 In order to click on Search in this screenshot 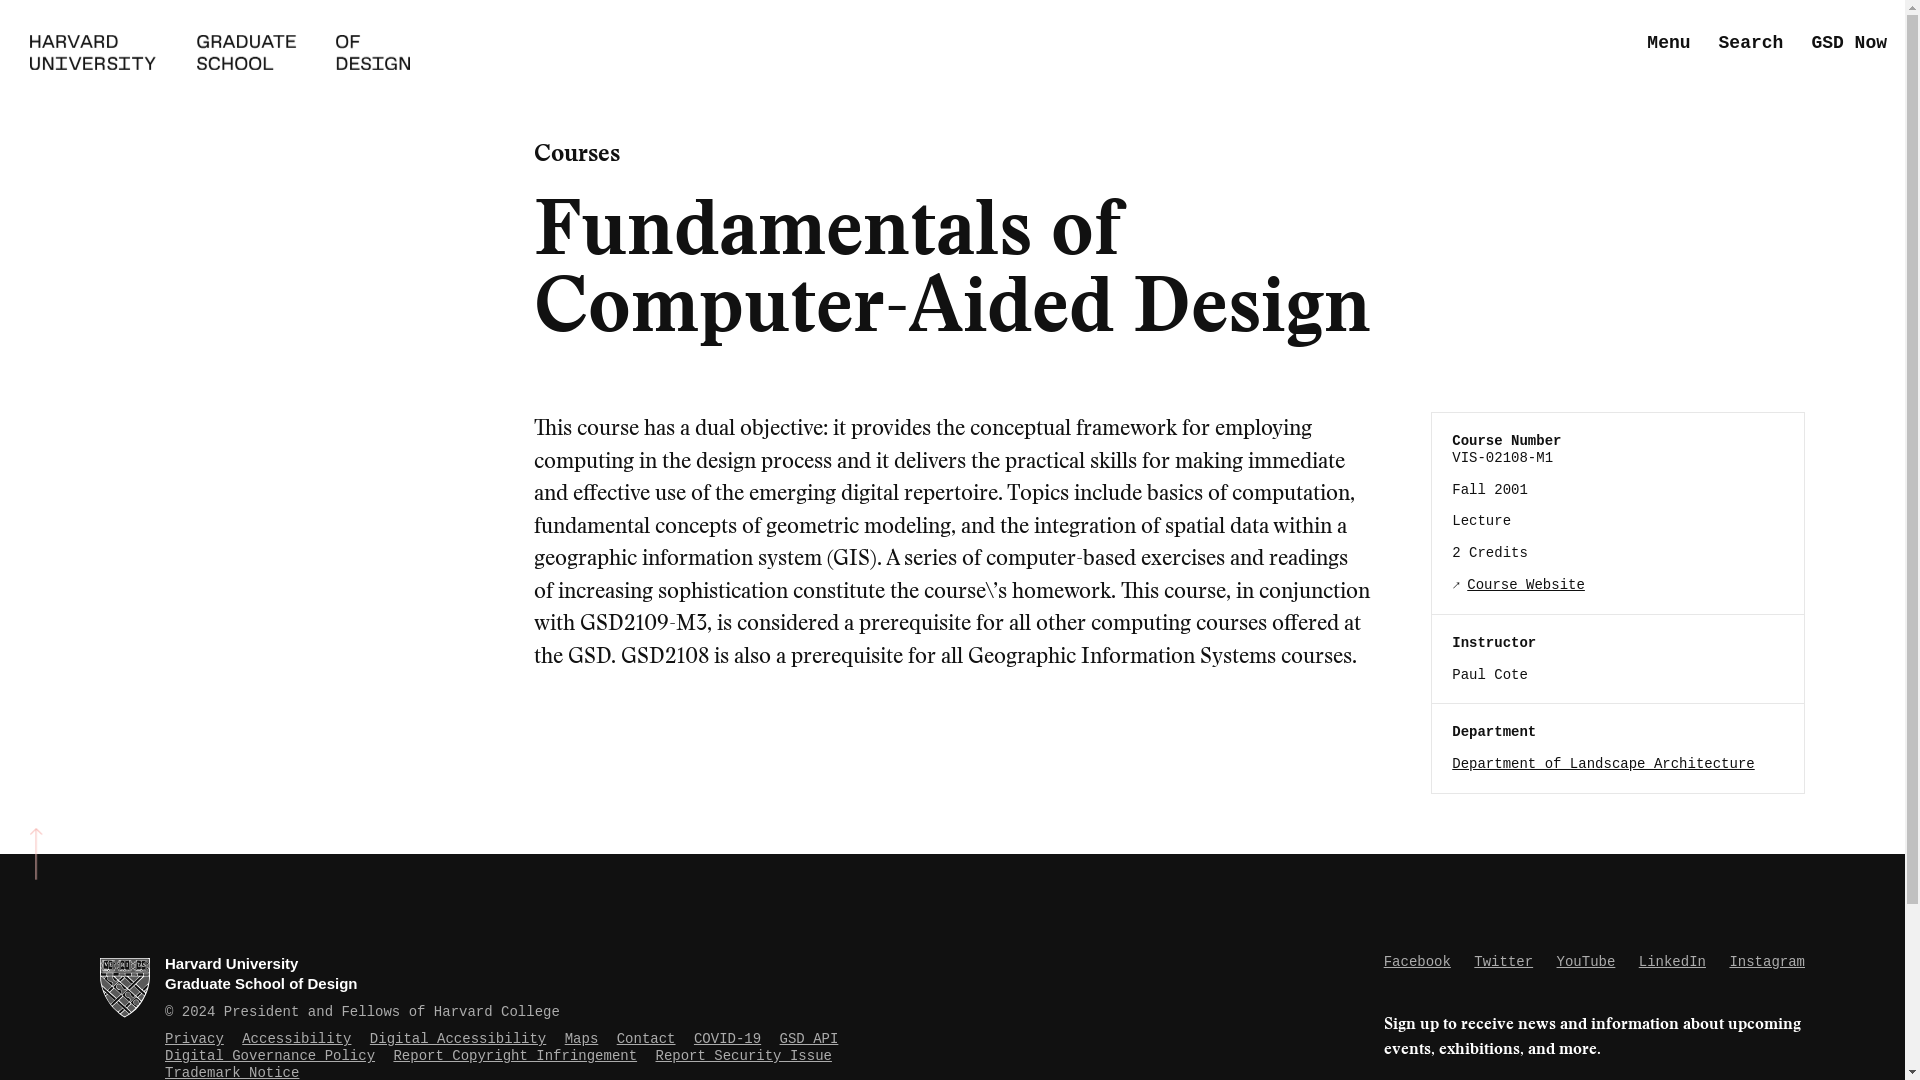, I will do `click(1750, 43)`.